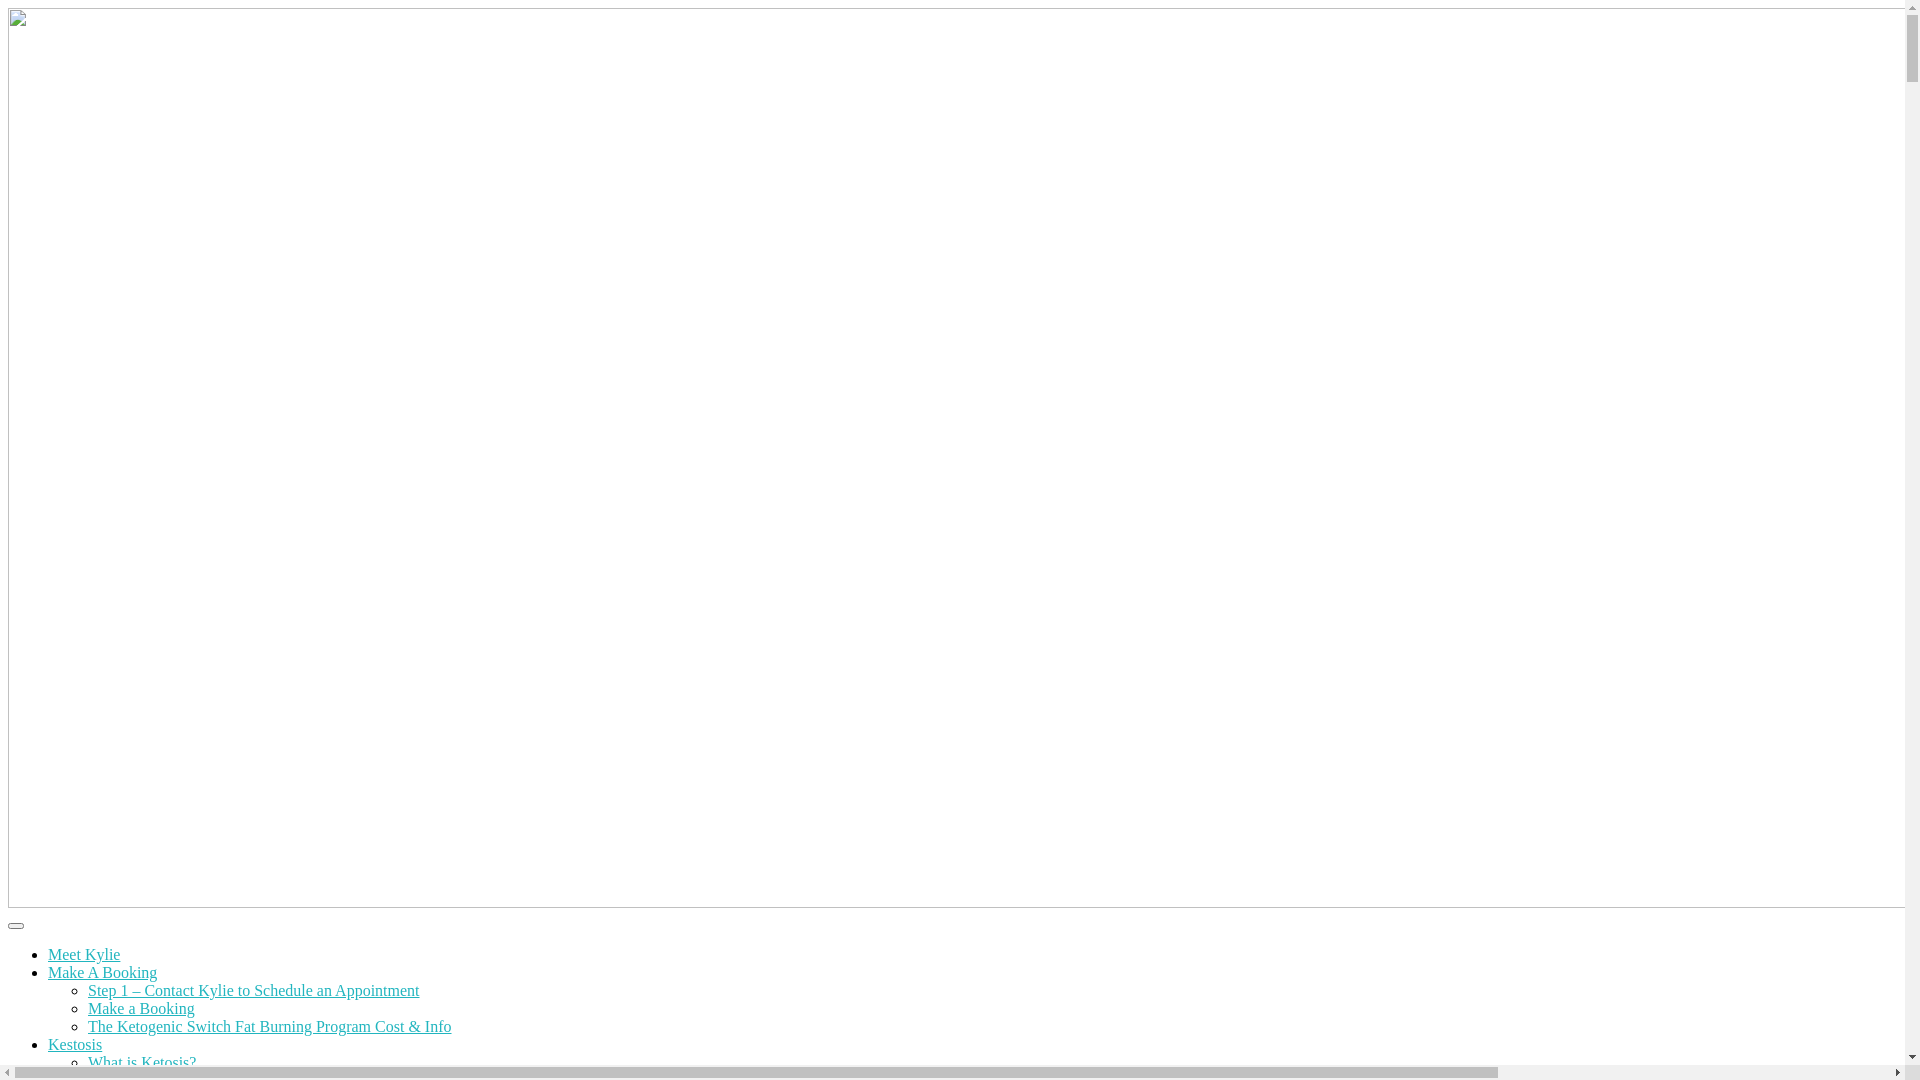 The image size is (1920, 1080). What do you see at coordinates (84, 954) in the screenshot?
I see `Meet Kylie` at bounding box center [84, 954].